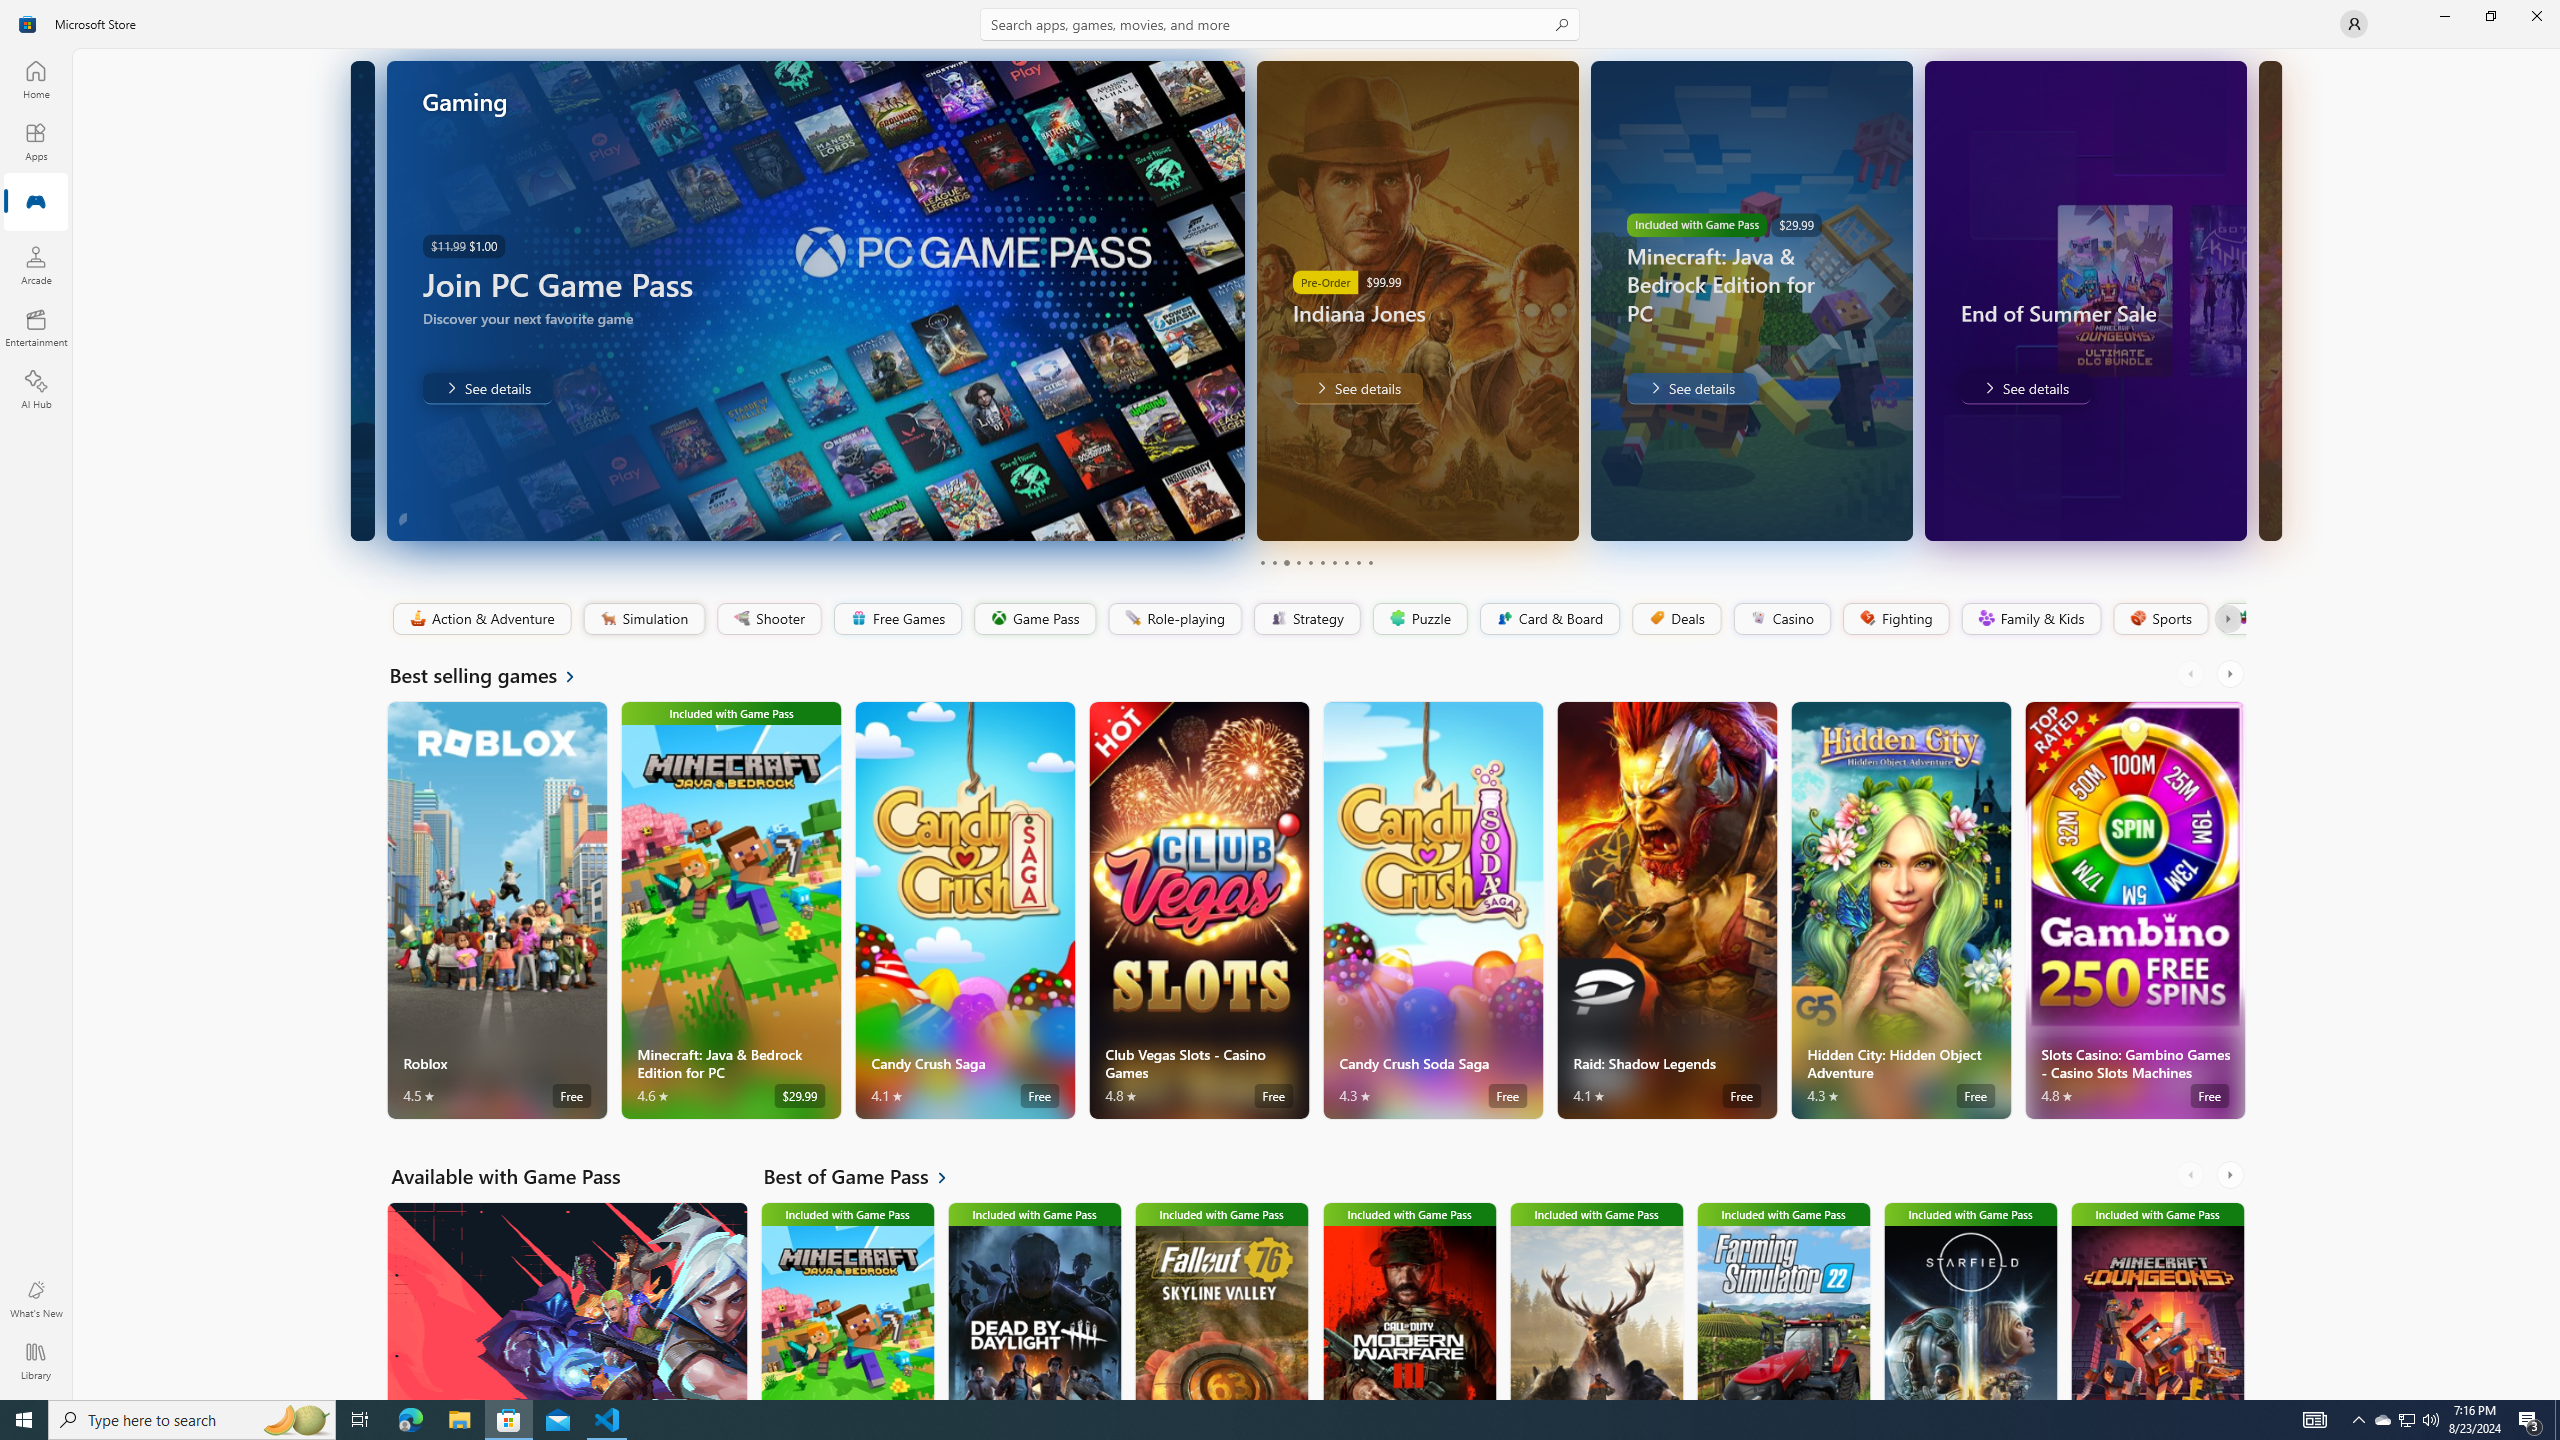  Describe the element at coordinates (480, 619) in the screenshot. I see `Action & Adventure` at that location.